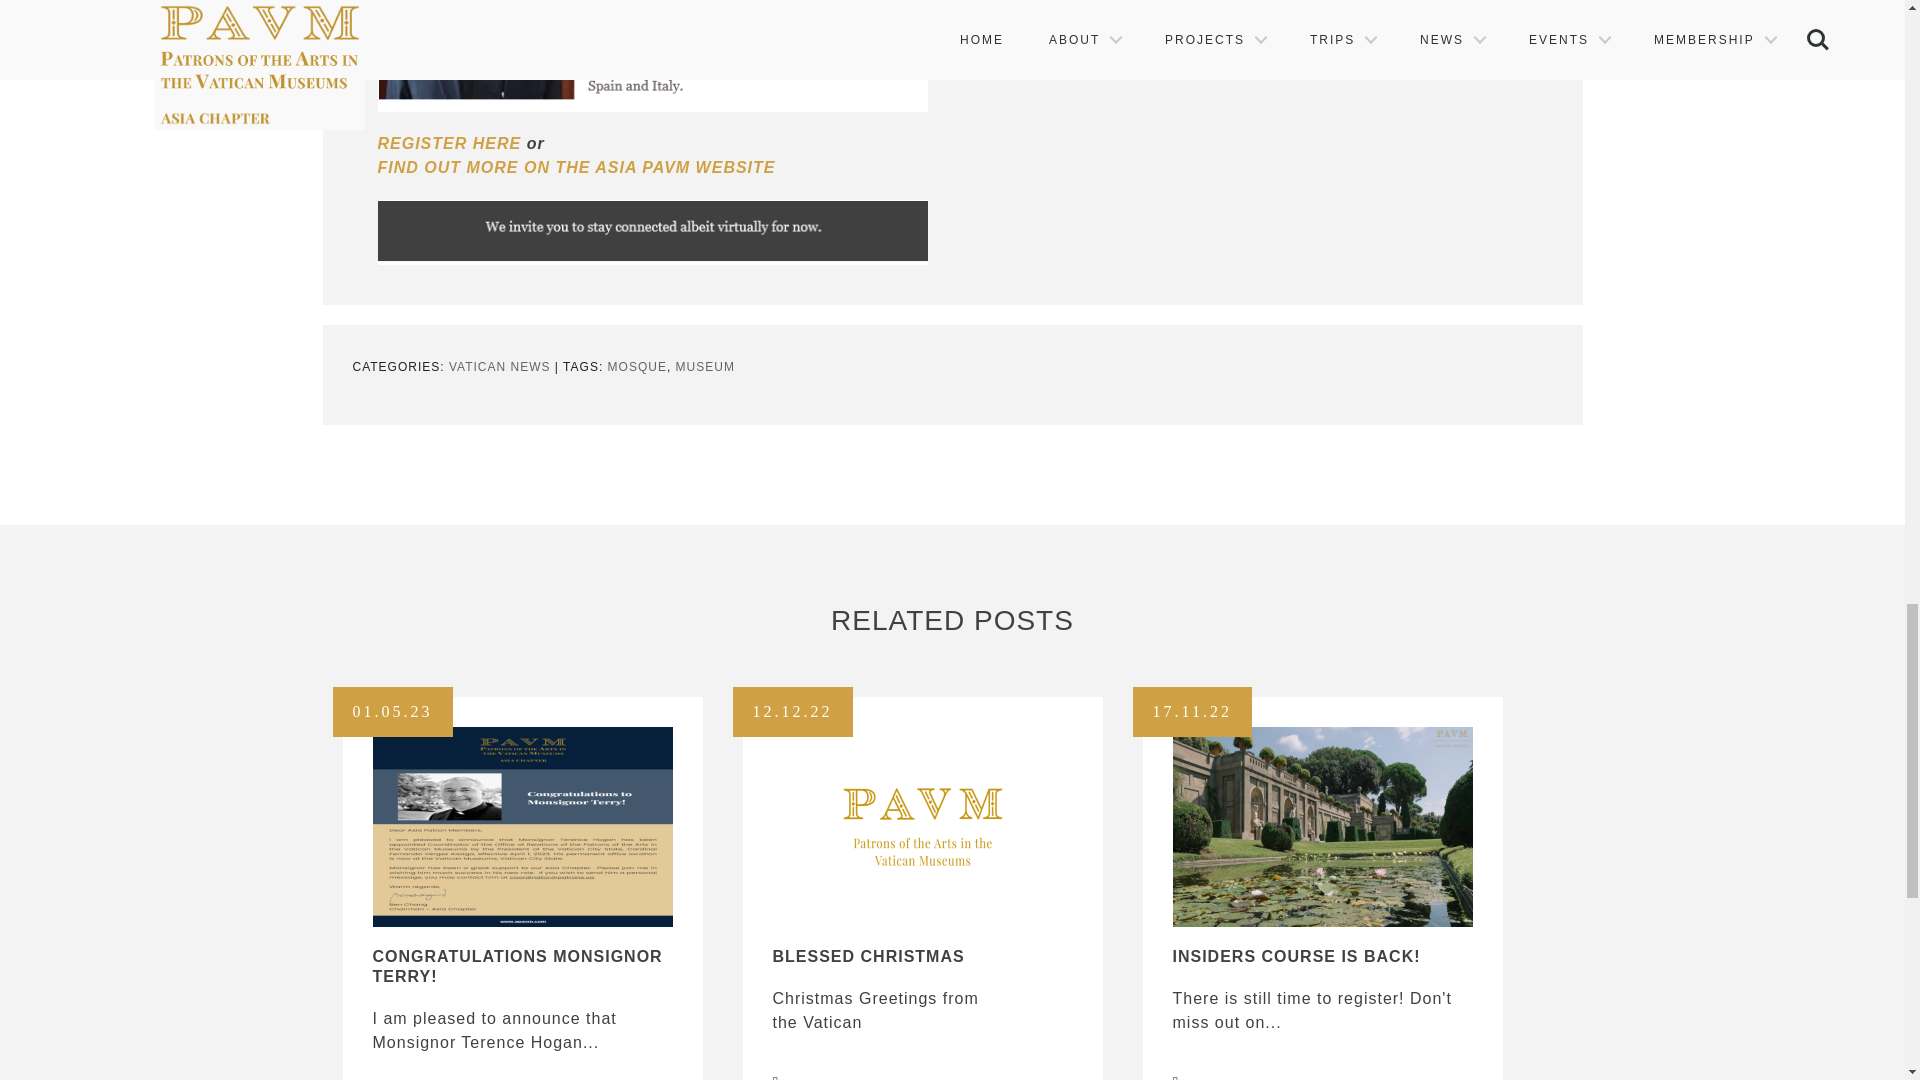 Image resolution: width=1920 pixels, height=1080 pixels. Describe the element at coordinates (500, 366) in the screenshot. I see `VATICAN NEWS` at that location.